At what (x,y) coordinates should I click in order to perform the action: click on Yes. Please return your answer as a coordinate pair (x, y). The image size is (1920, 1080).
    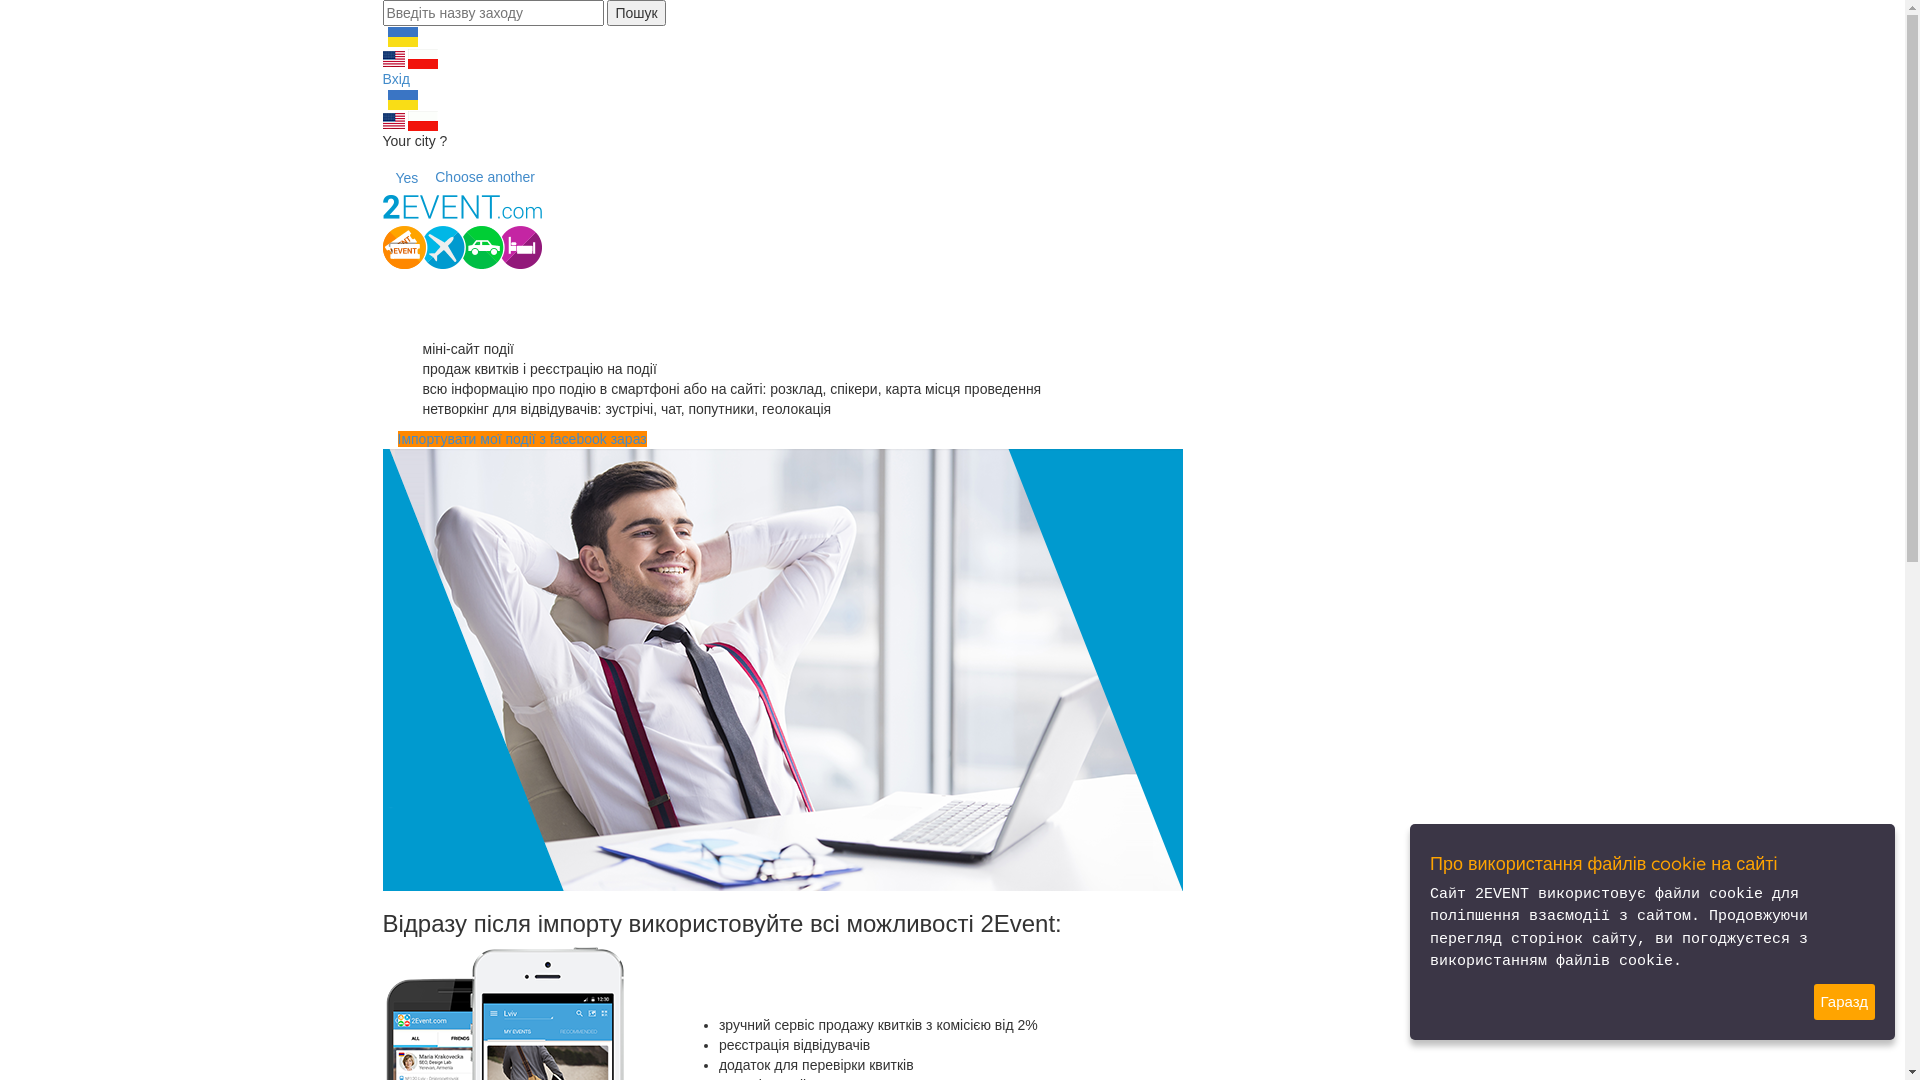
    Looking at the image, I should click on (406, 178).